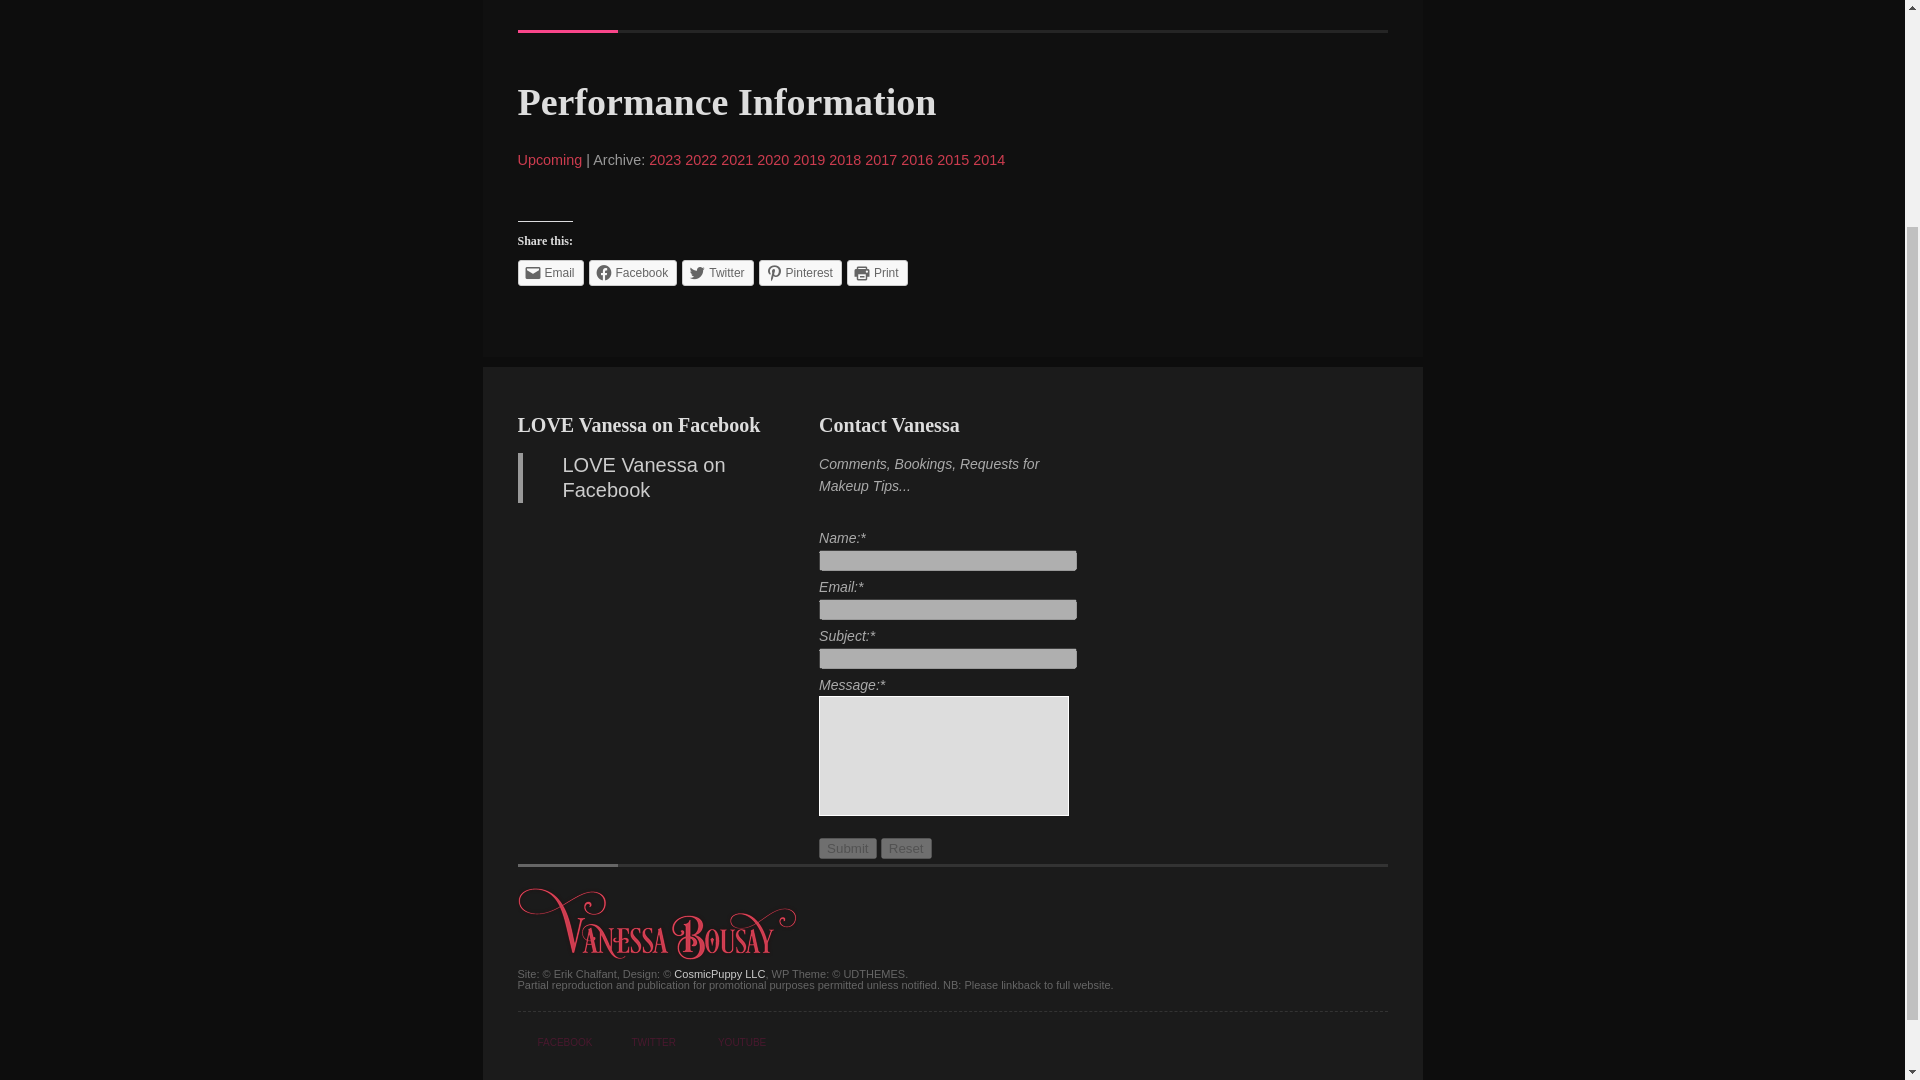 Image resolution: width=1920 pixels, height=1080 pixels. What do you see at coordinates (644, 477) in the screenshot?
I see `LOVE Vanessa on Facebook` at bounding box center [644, 477].